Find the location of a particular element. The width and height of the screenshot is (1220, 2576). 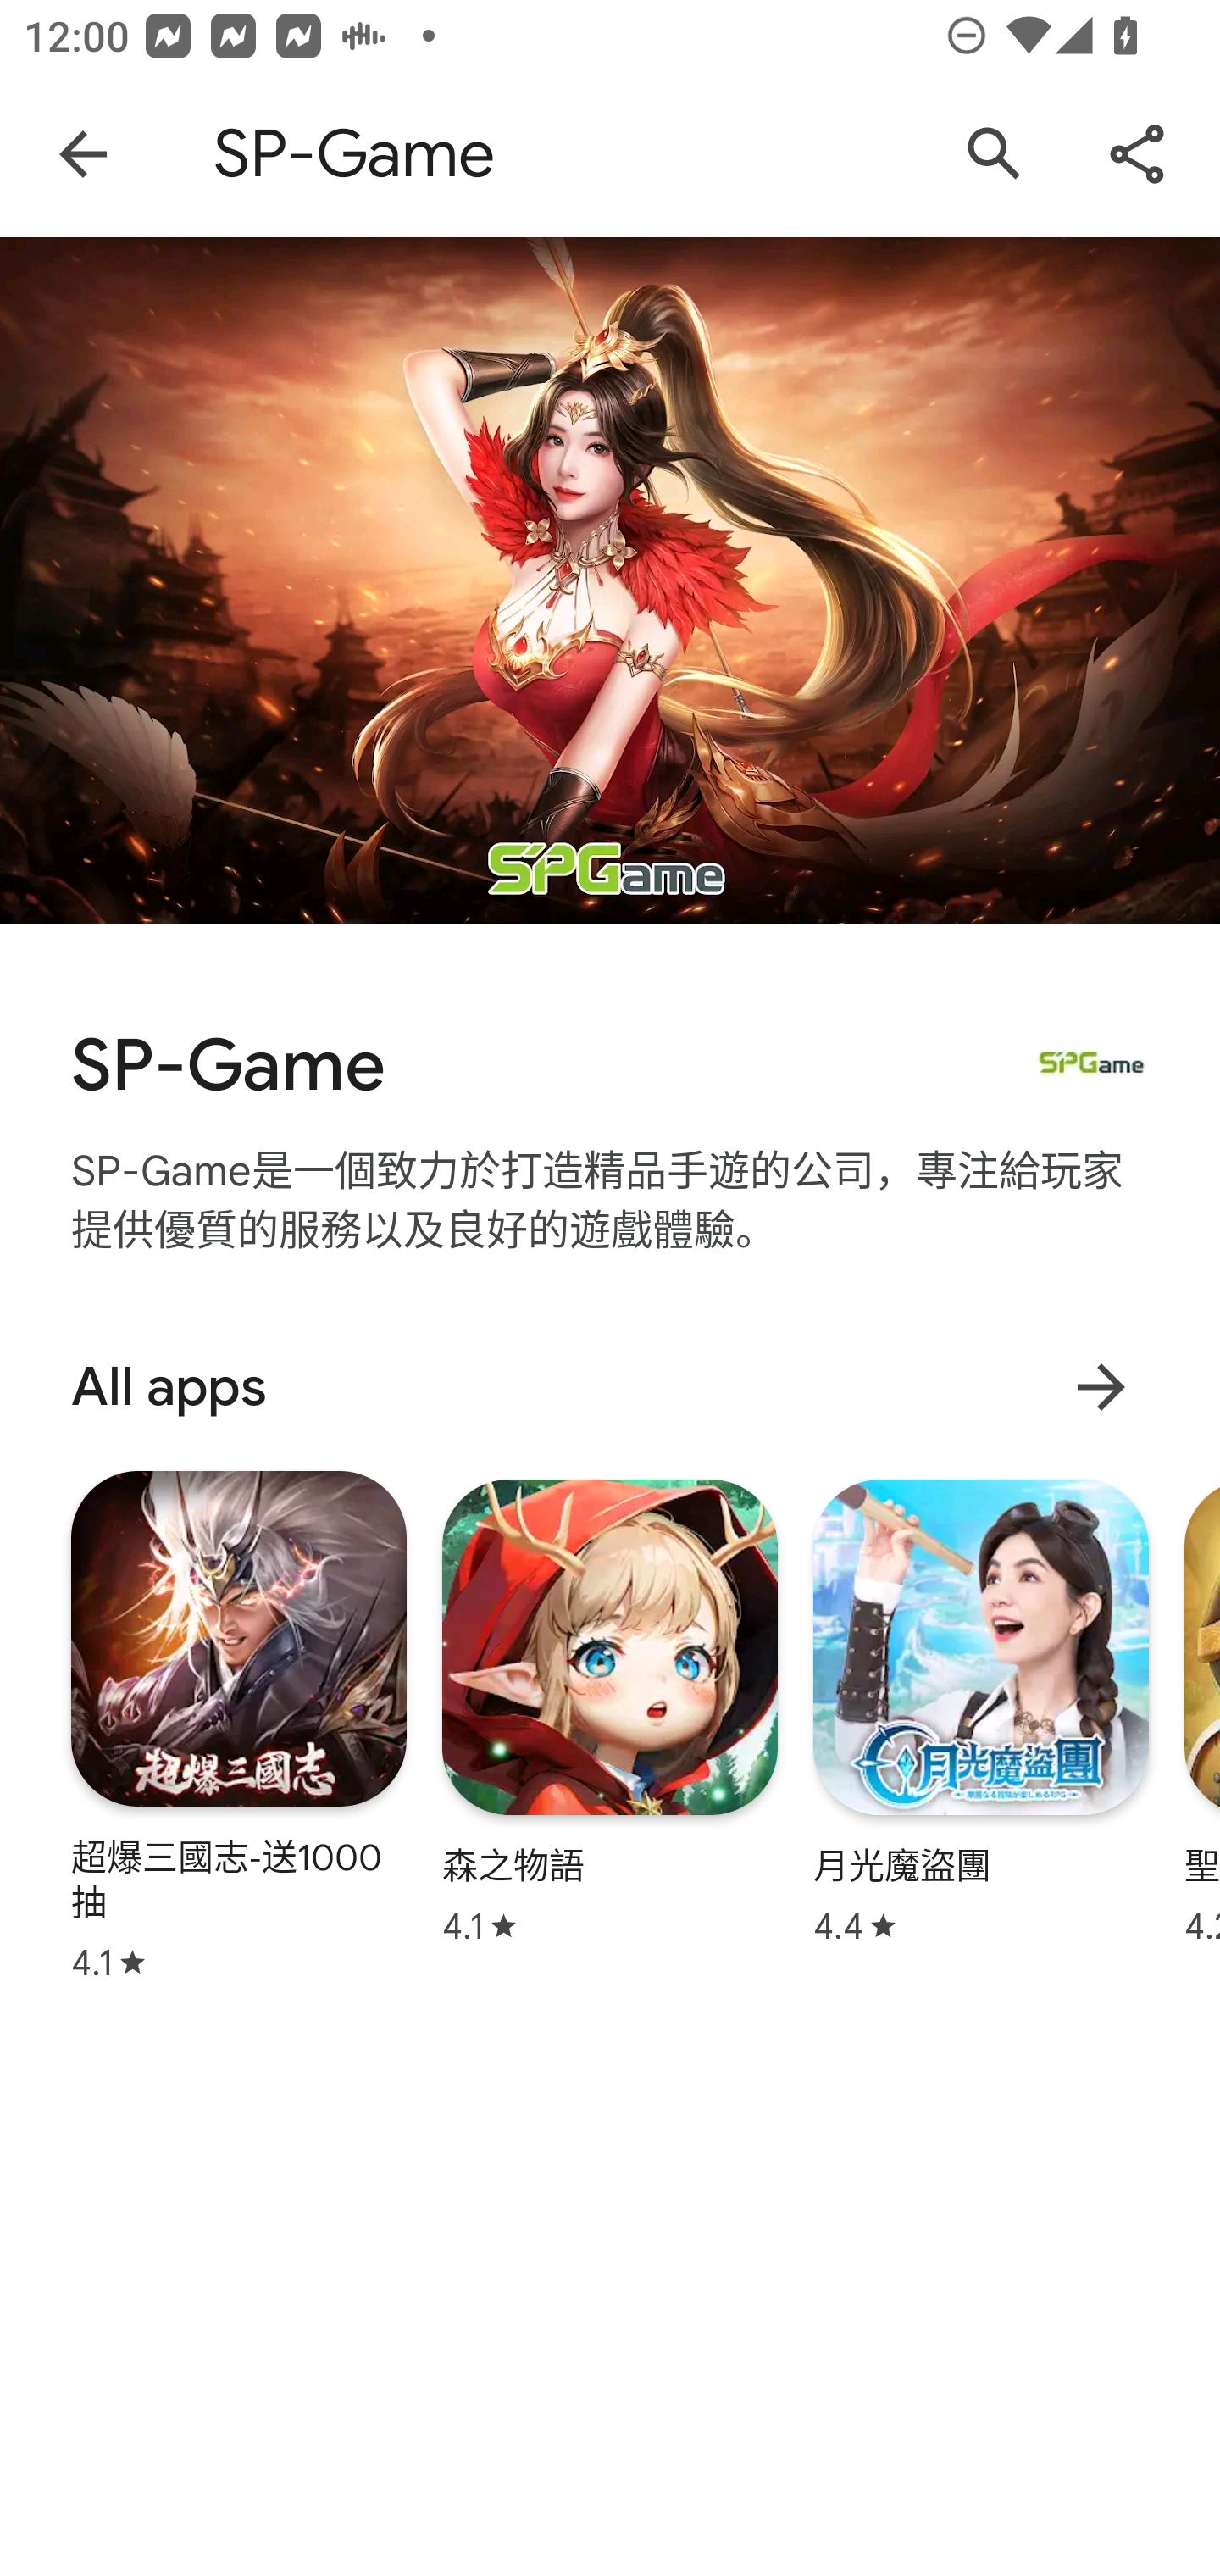

月光魔盜團
Star rating: 4.4
 is located at coordinates (980, 1712).